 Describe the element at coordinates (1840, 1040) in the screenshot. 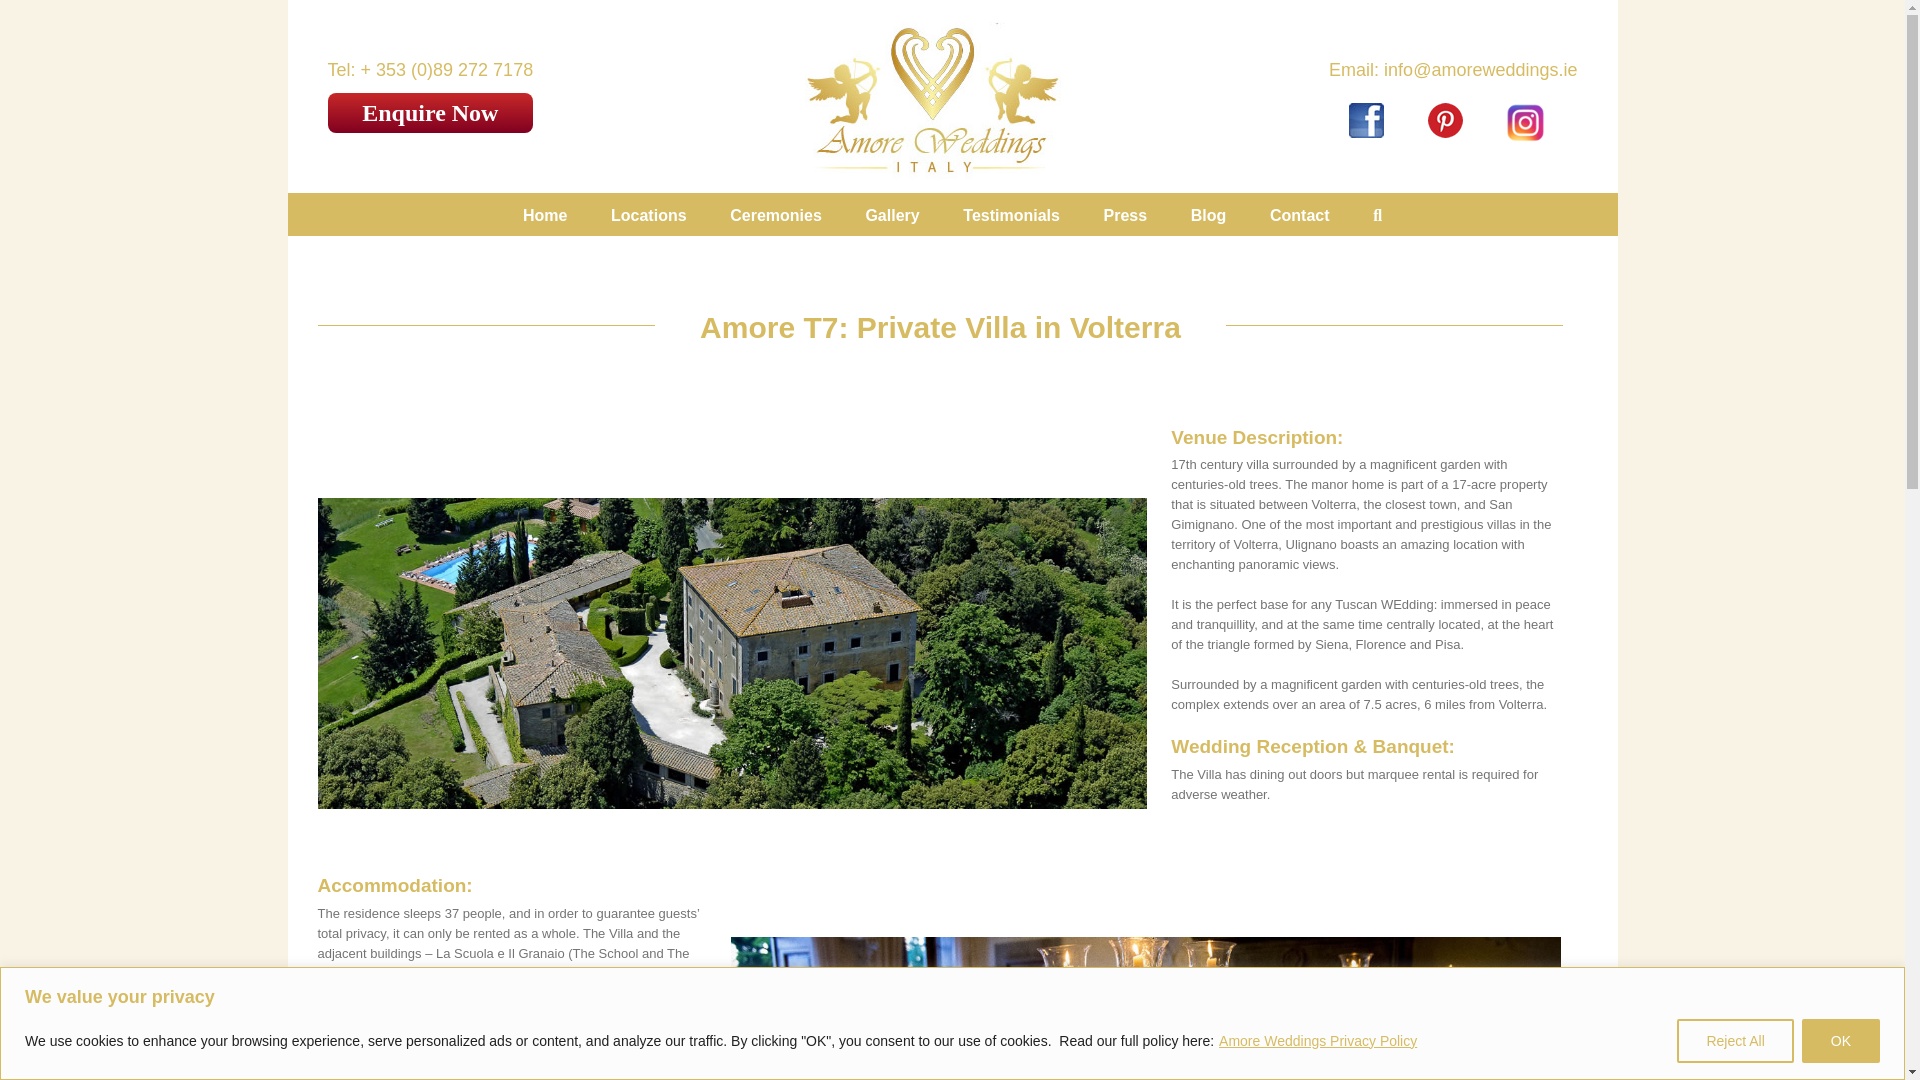

I see `OK` at that location.